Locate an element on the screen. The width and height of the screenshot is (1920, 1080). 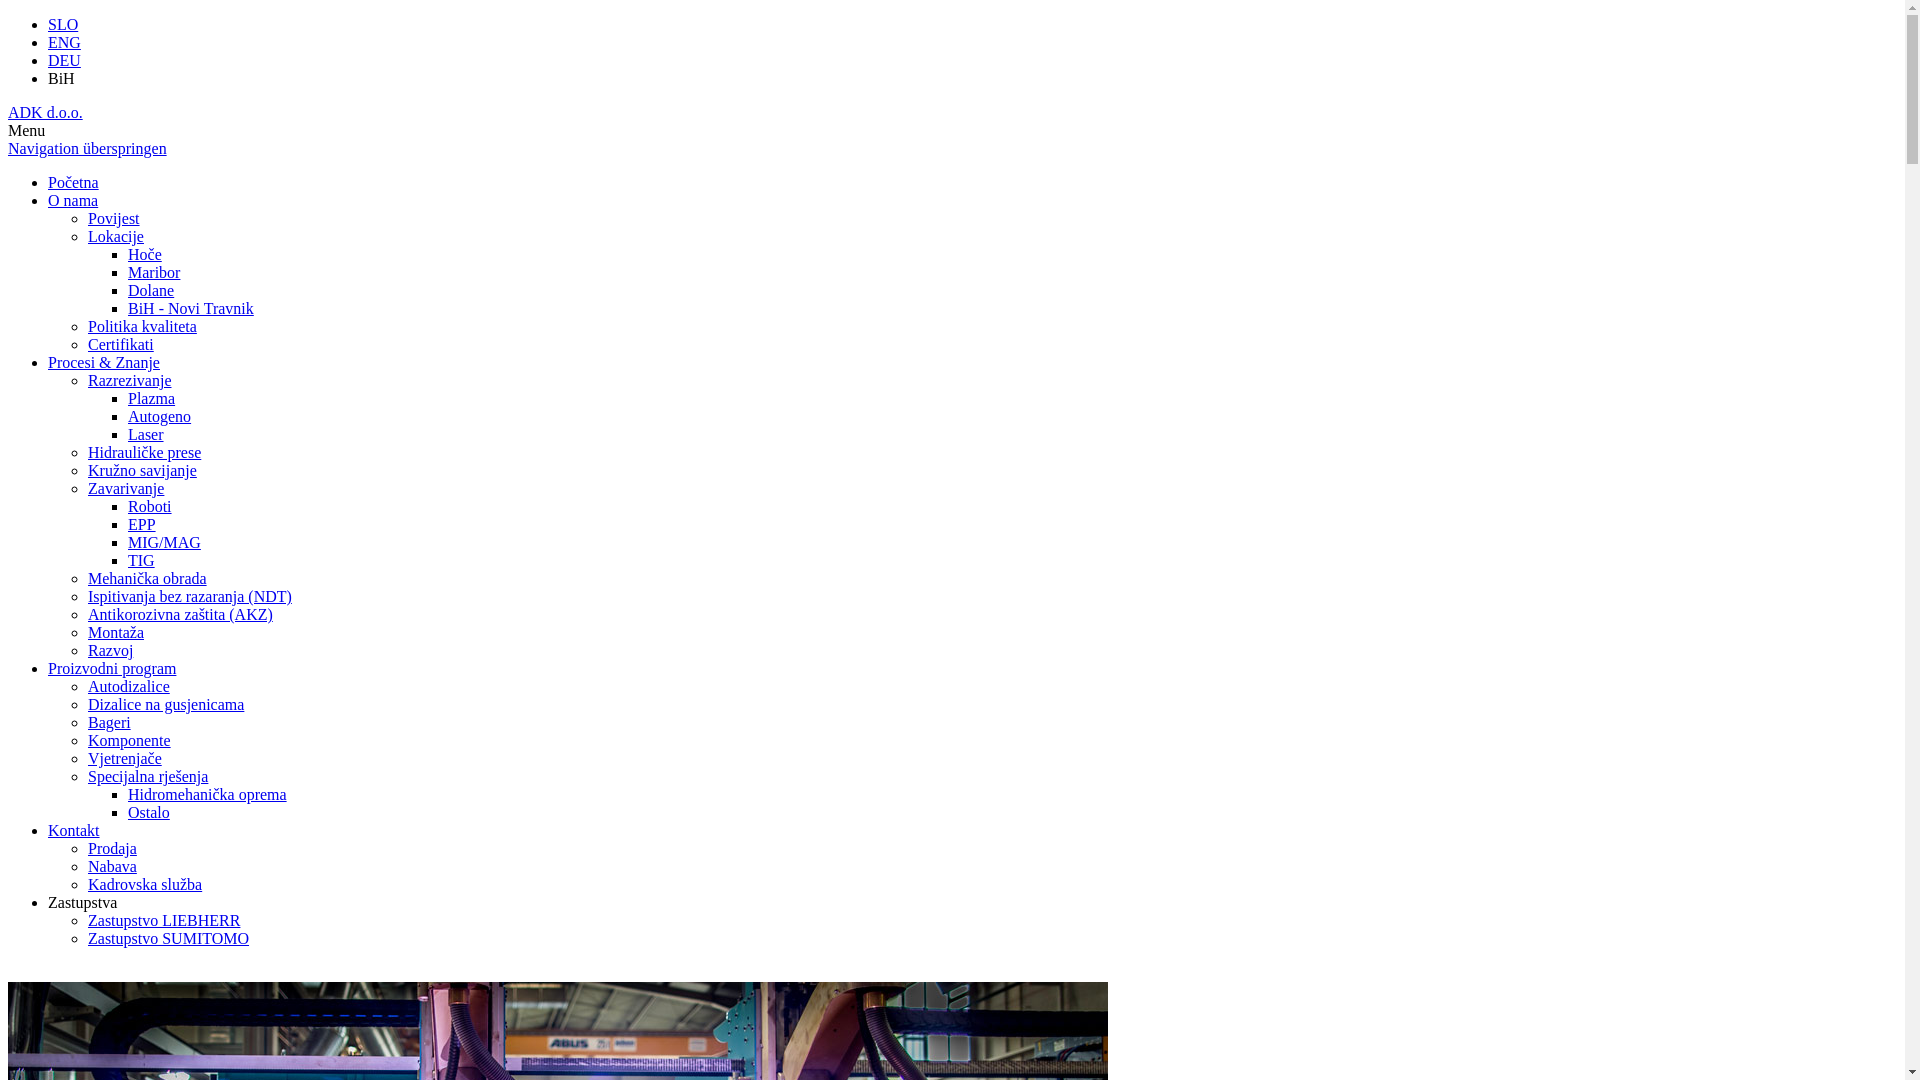
Zastupstva is located at coordinates (82, 902).